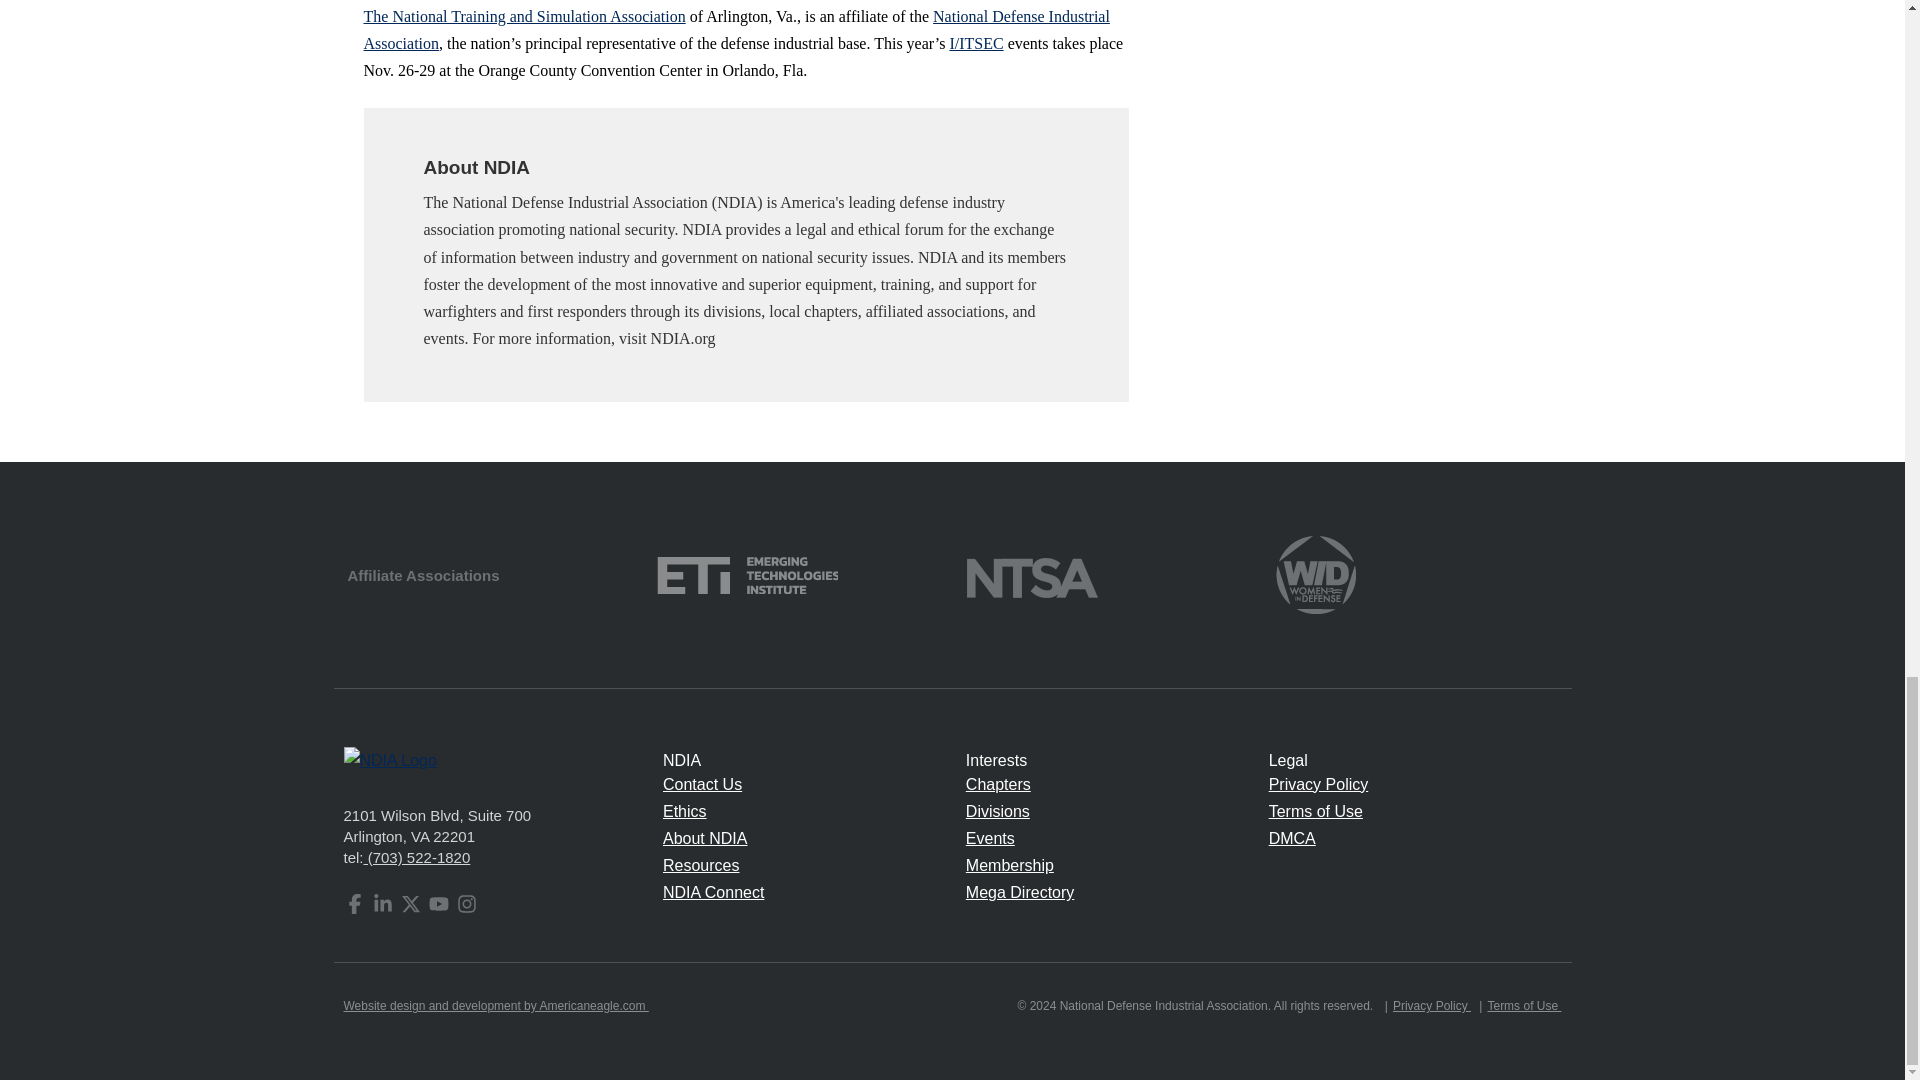 The image size is (1920, 1080). Describe the element at coordinates (382, 904) in the screenshot. I see `LinkedIn` at that location.